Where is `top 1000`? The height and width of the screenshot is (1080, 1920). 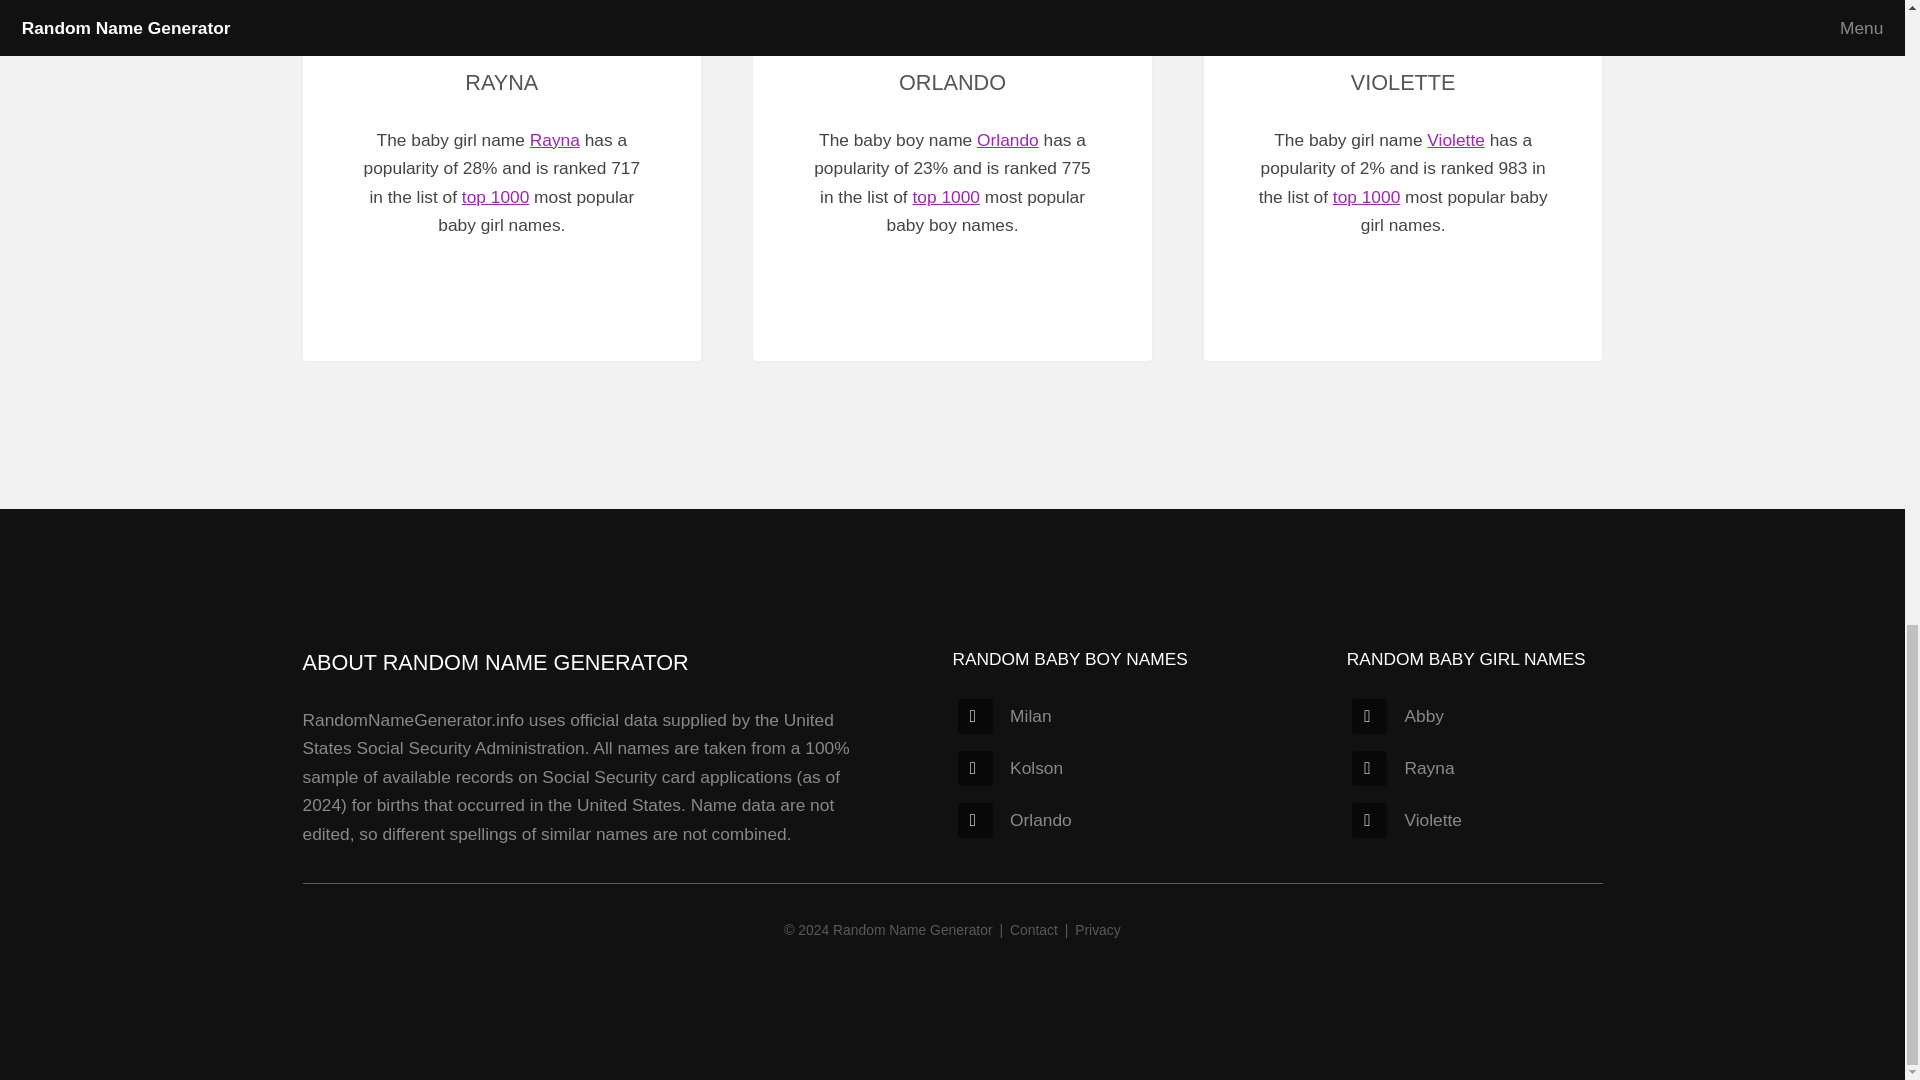
top 1000 is located at coordinates (496, 196).